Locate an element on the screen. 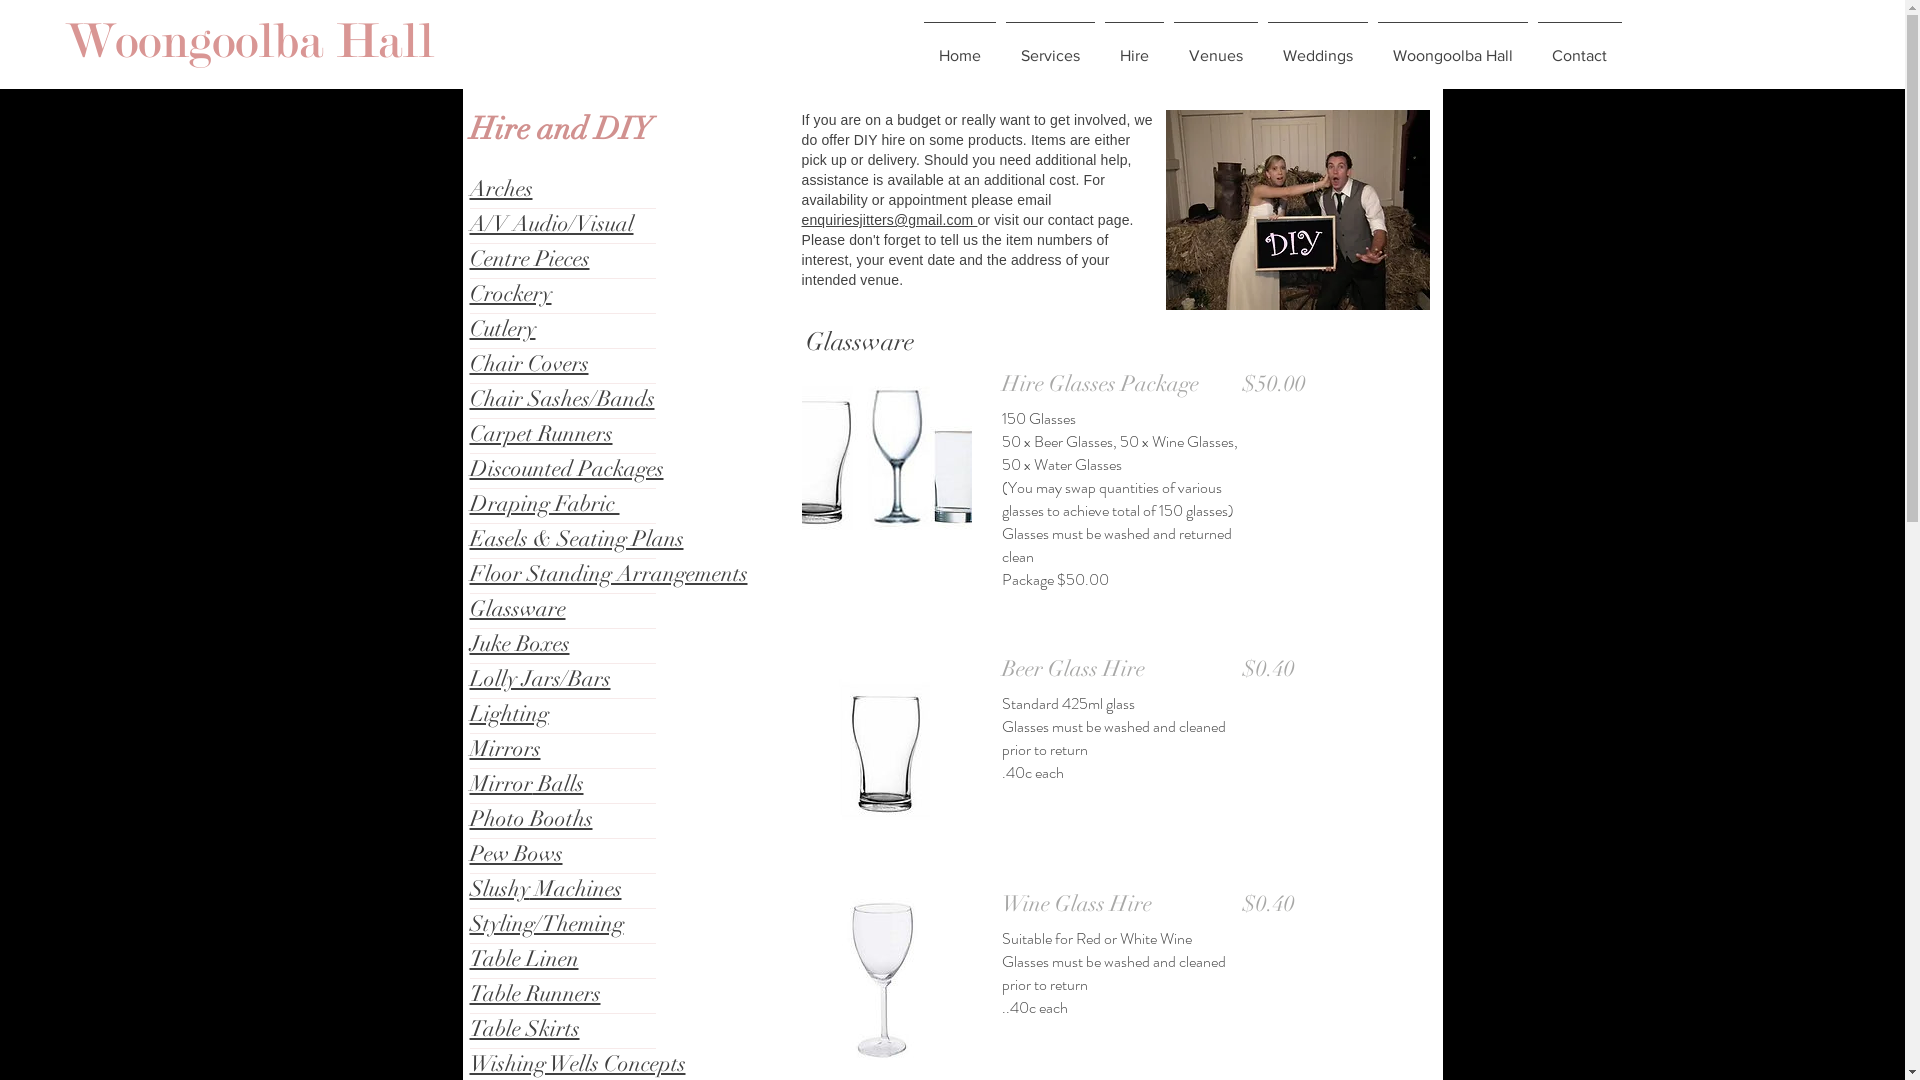  Mirrors is located at coordinates (506, 748).